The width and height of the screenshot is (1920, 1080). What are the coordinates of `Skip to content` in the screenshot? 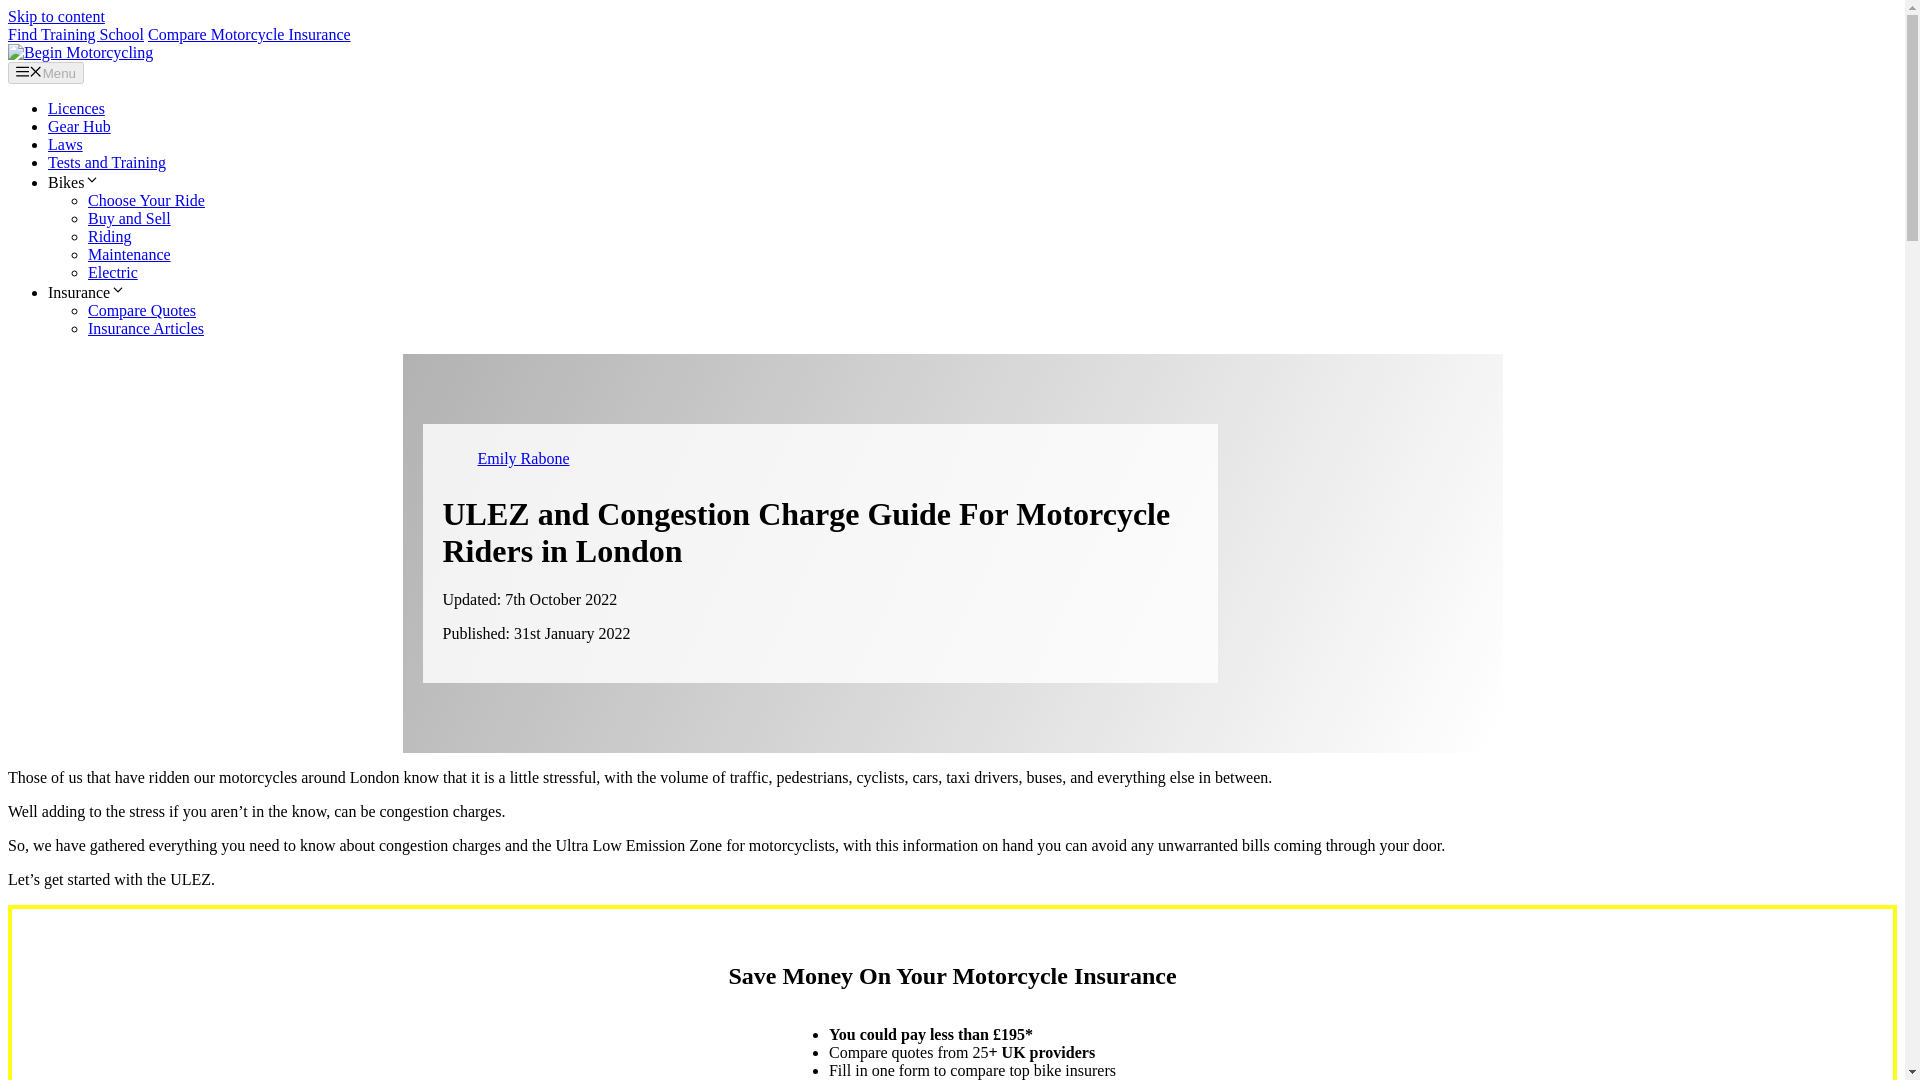 It's located at (56, 16).